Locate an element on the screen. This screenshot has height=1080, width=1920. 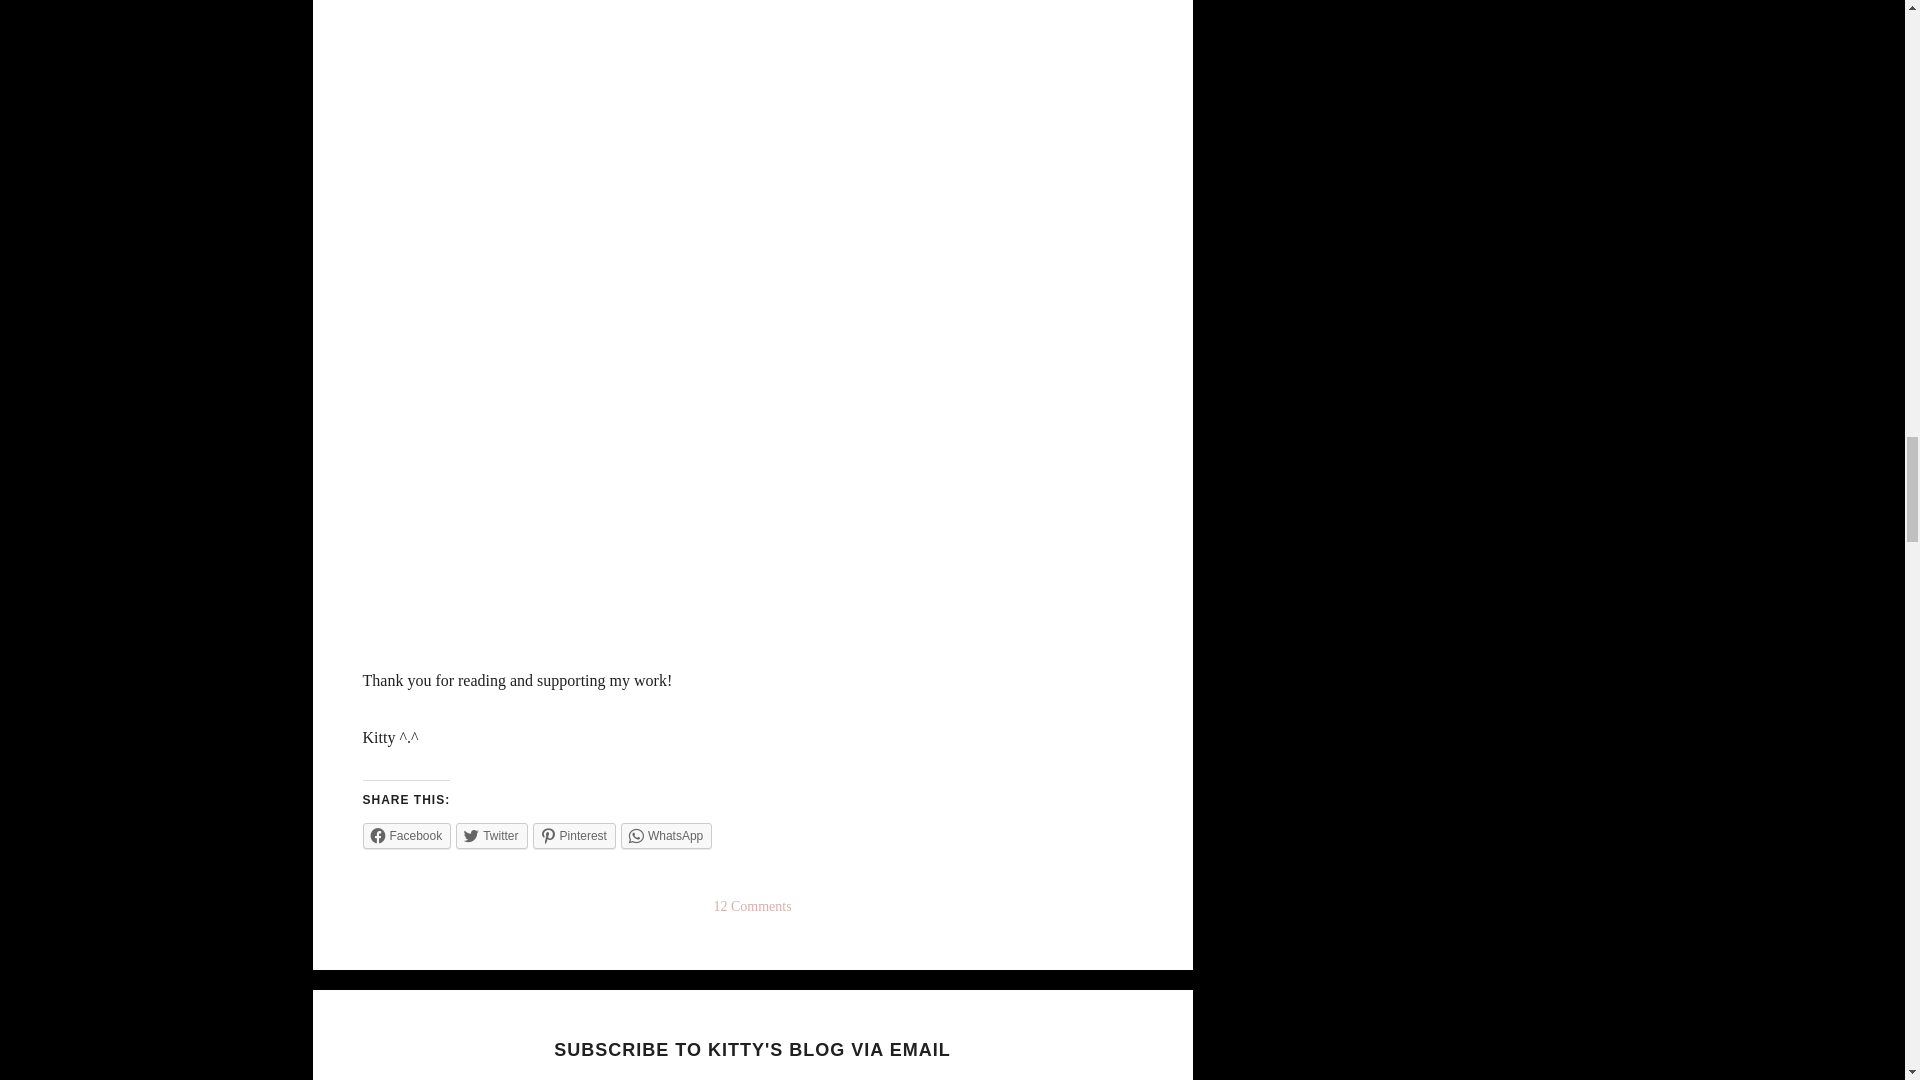
Click to share on Twitter is located at coordinates (491, 835).